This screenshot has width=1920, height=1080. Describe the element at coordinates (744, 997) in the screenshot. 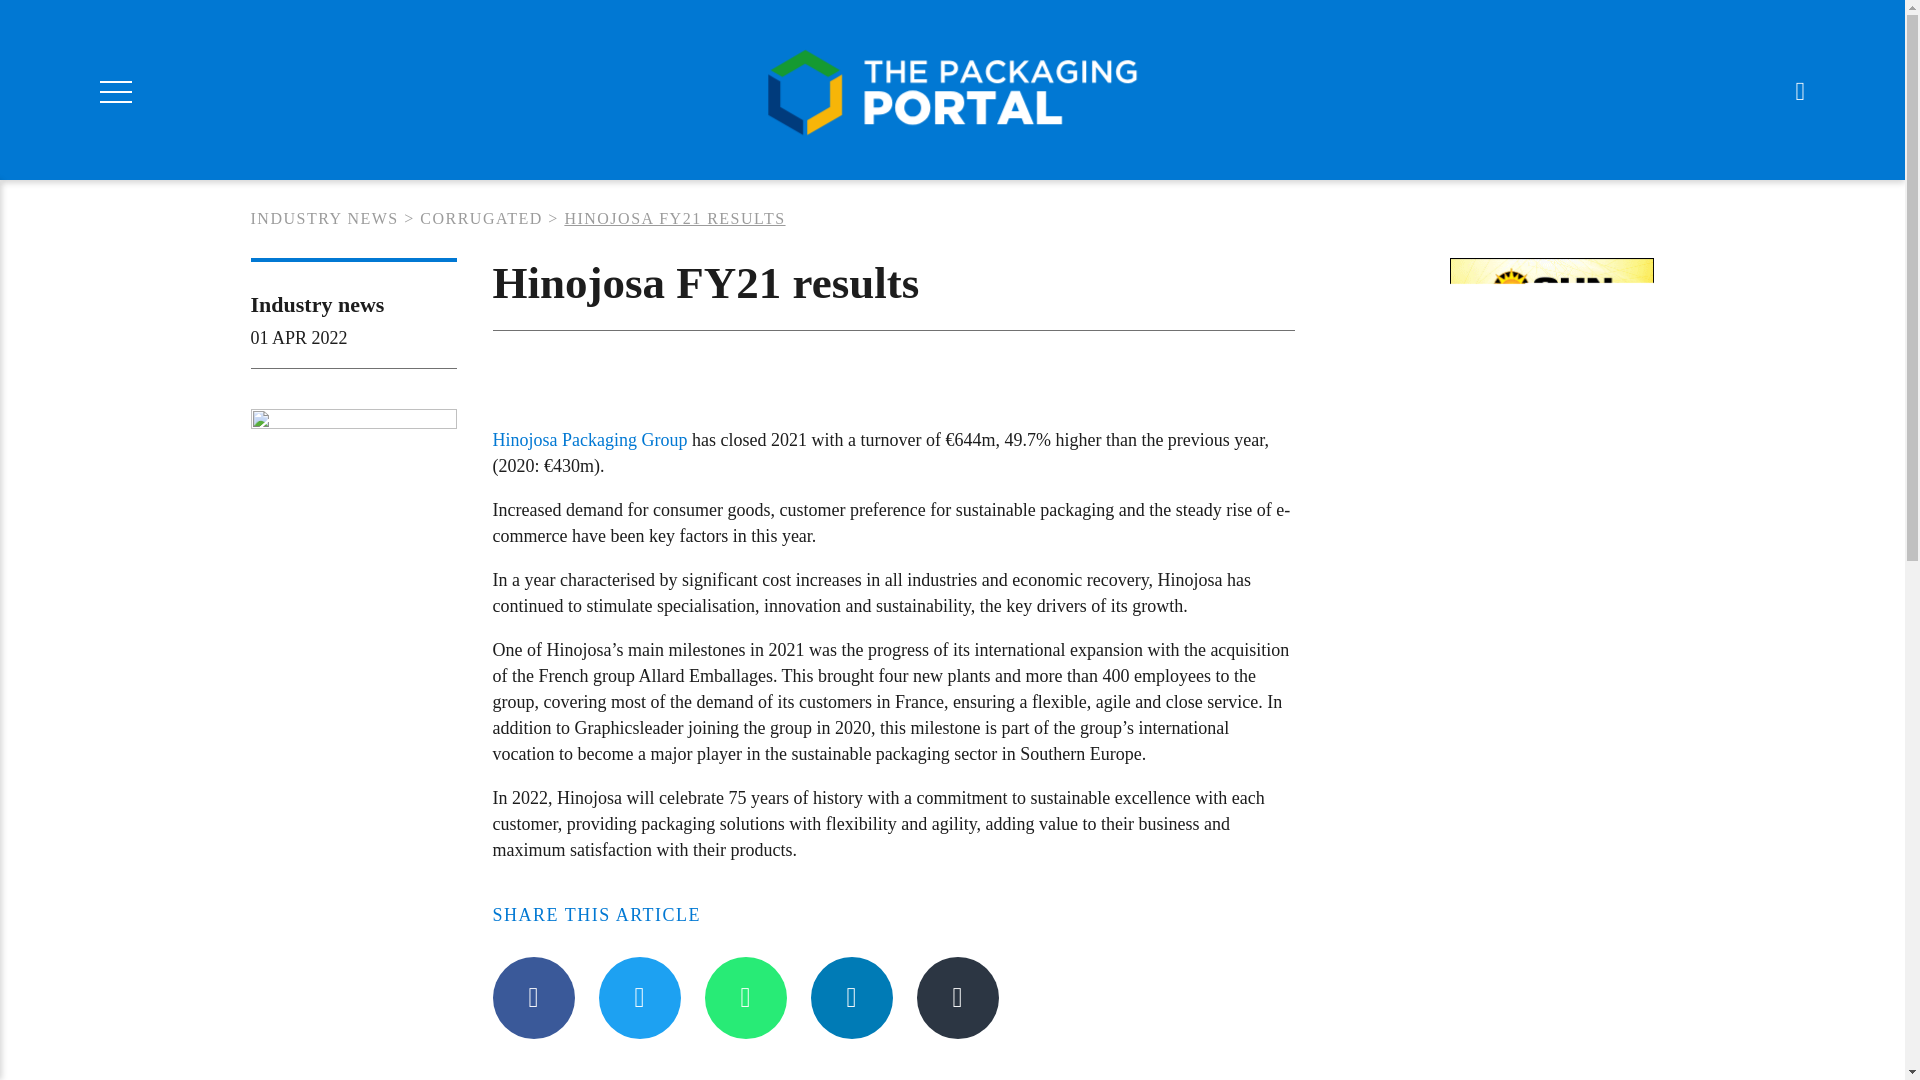

I see `Share on Whatsapp` at that location.